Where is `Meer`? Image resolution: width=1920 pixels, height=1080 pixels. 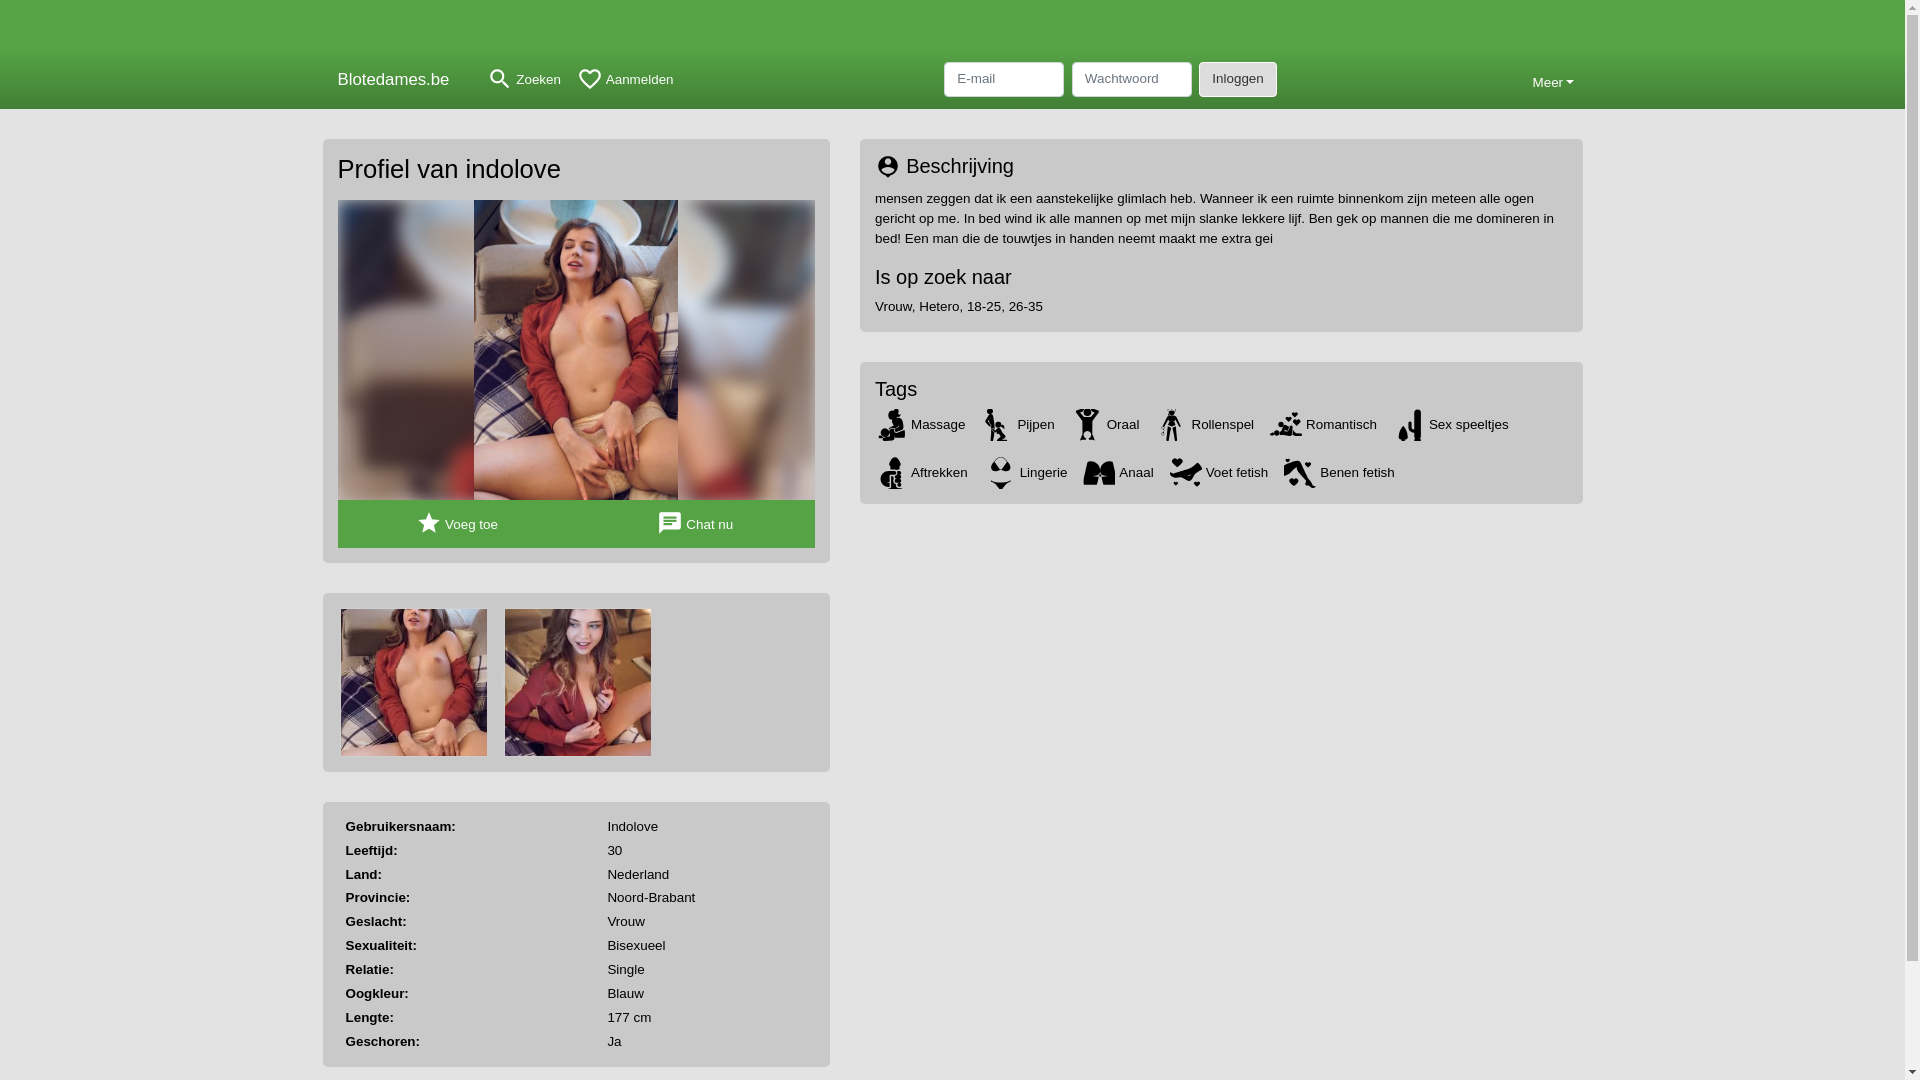 Meer is located at coordinates (1554, 80).